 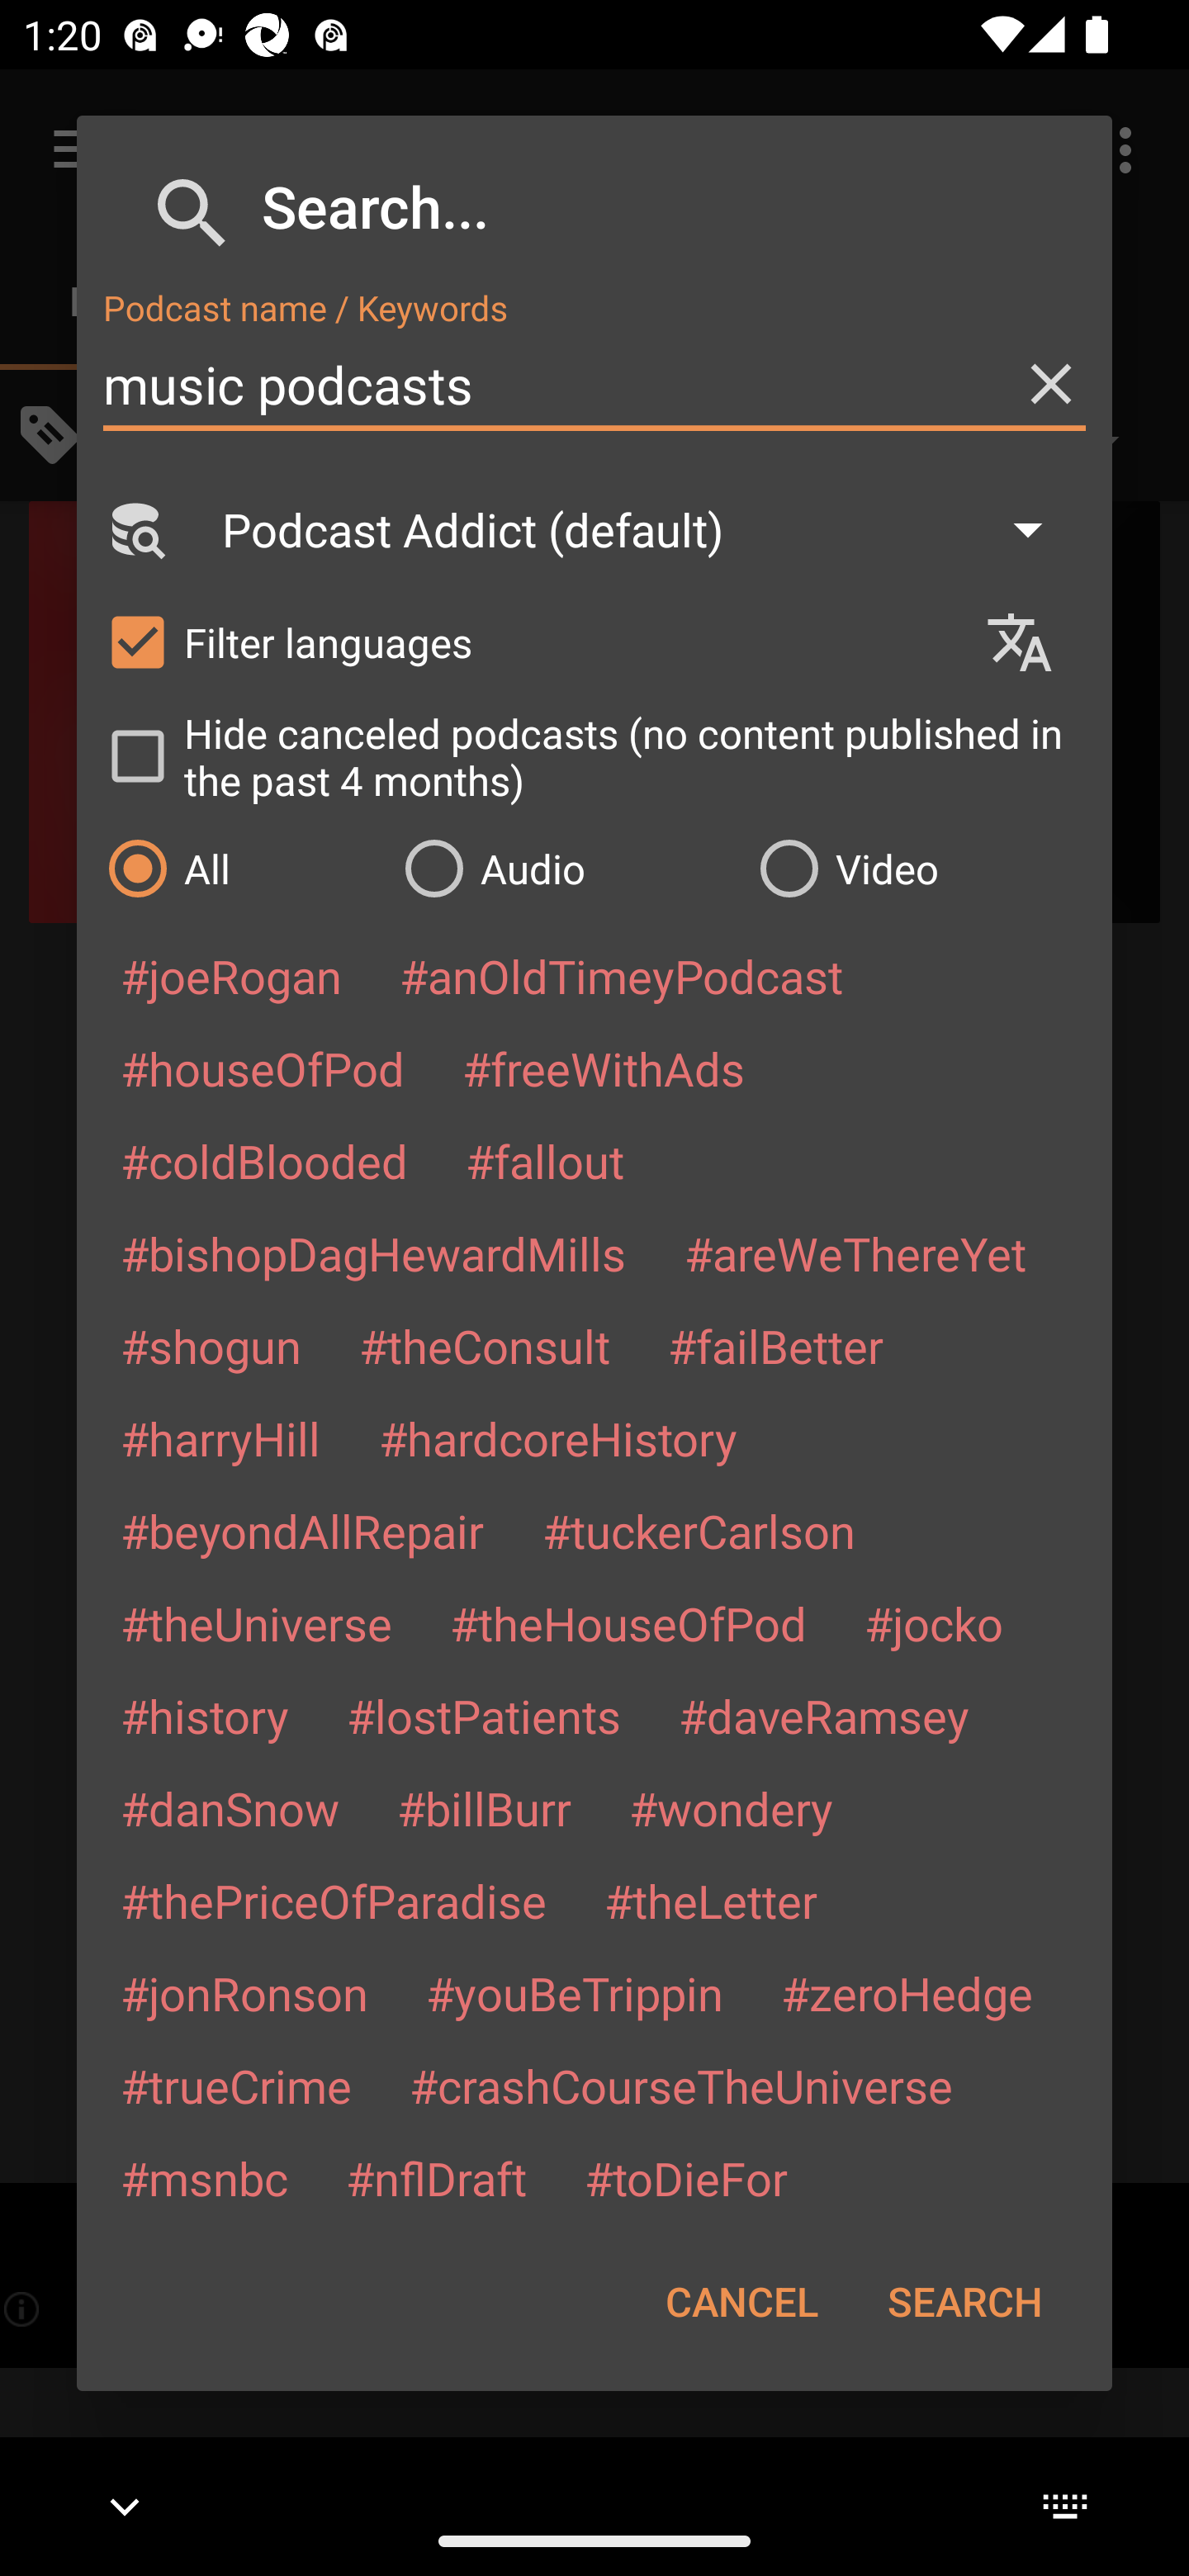 I want to click on #youBeTrippin, so click(x=574, y=1993).